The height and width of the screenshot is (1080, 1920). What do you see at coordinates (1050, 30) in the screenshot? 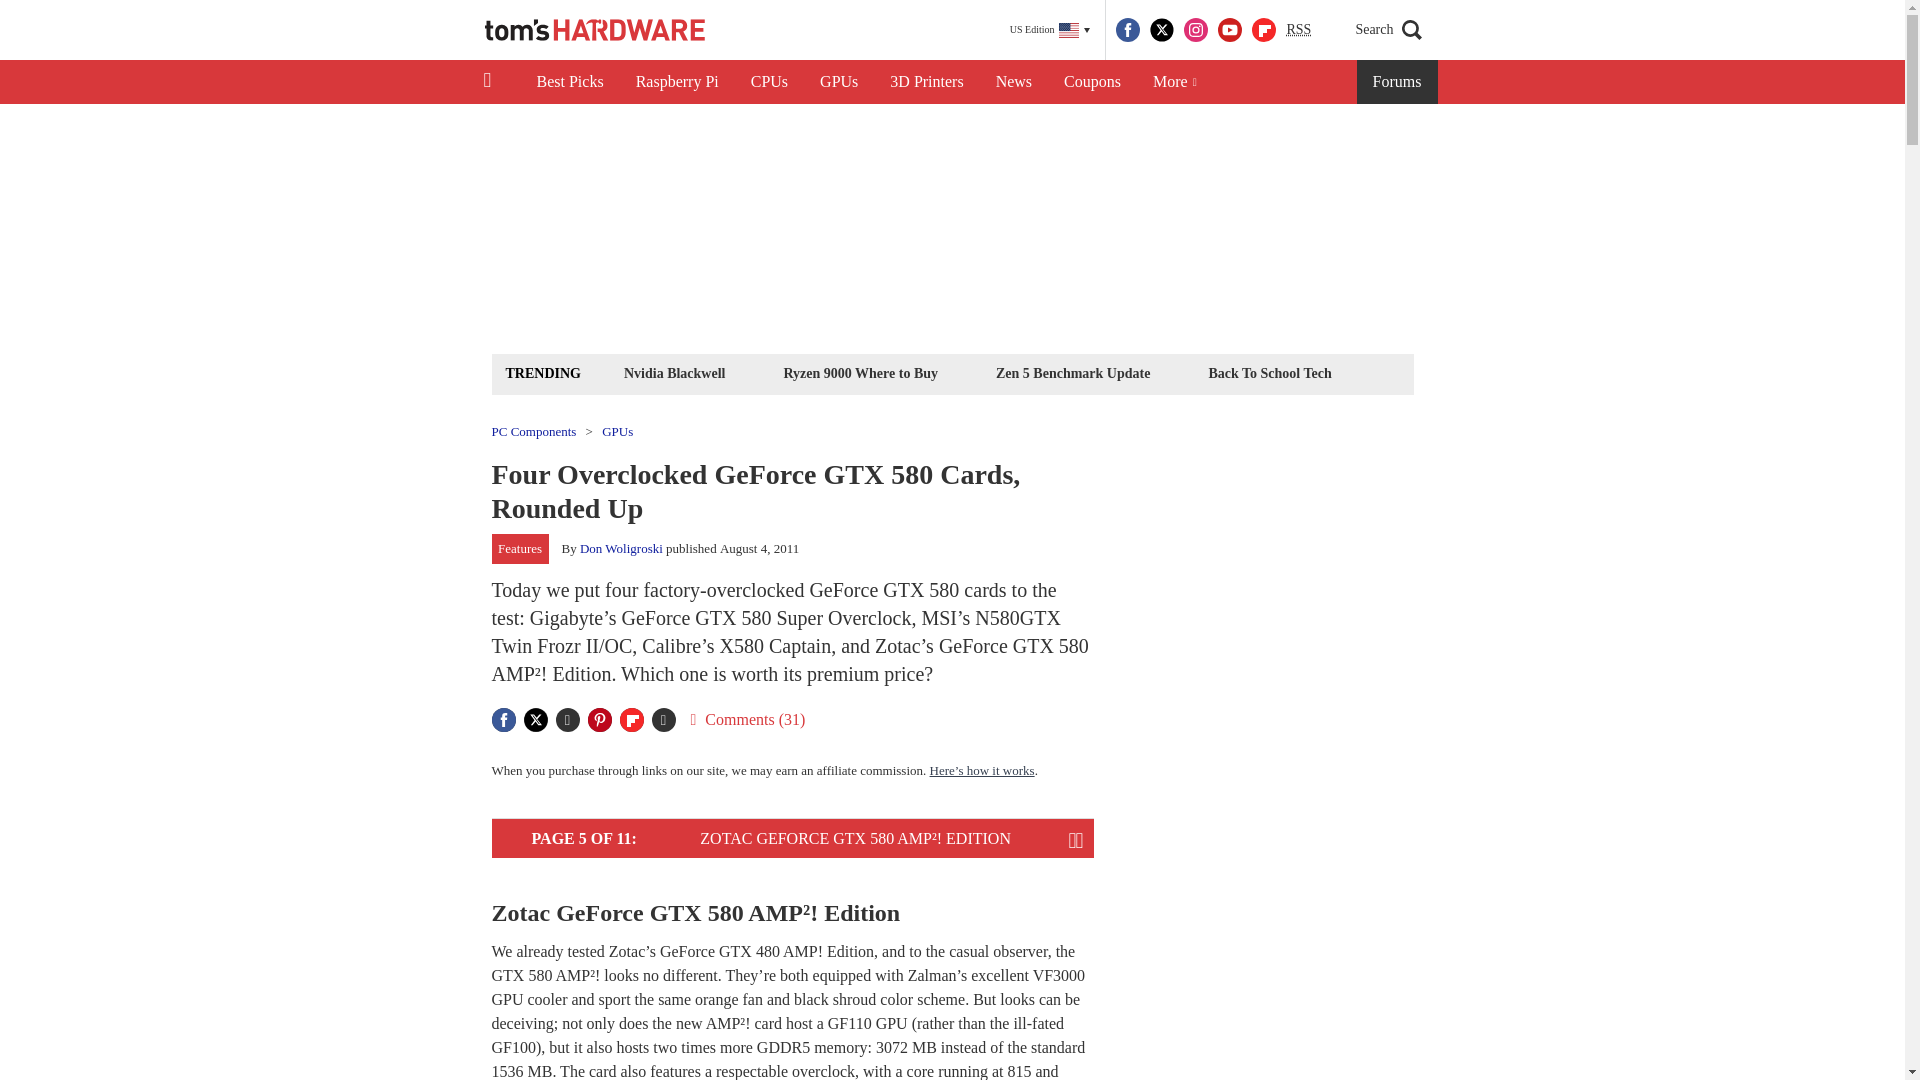
I see `US Edition` at bounding box center [1050, 30].